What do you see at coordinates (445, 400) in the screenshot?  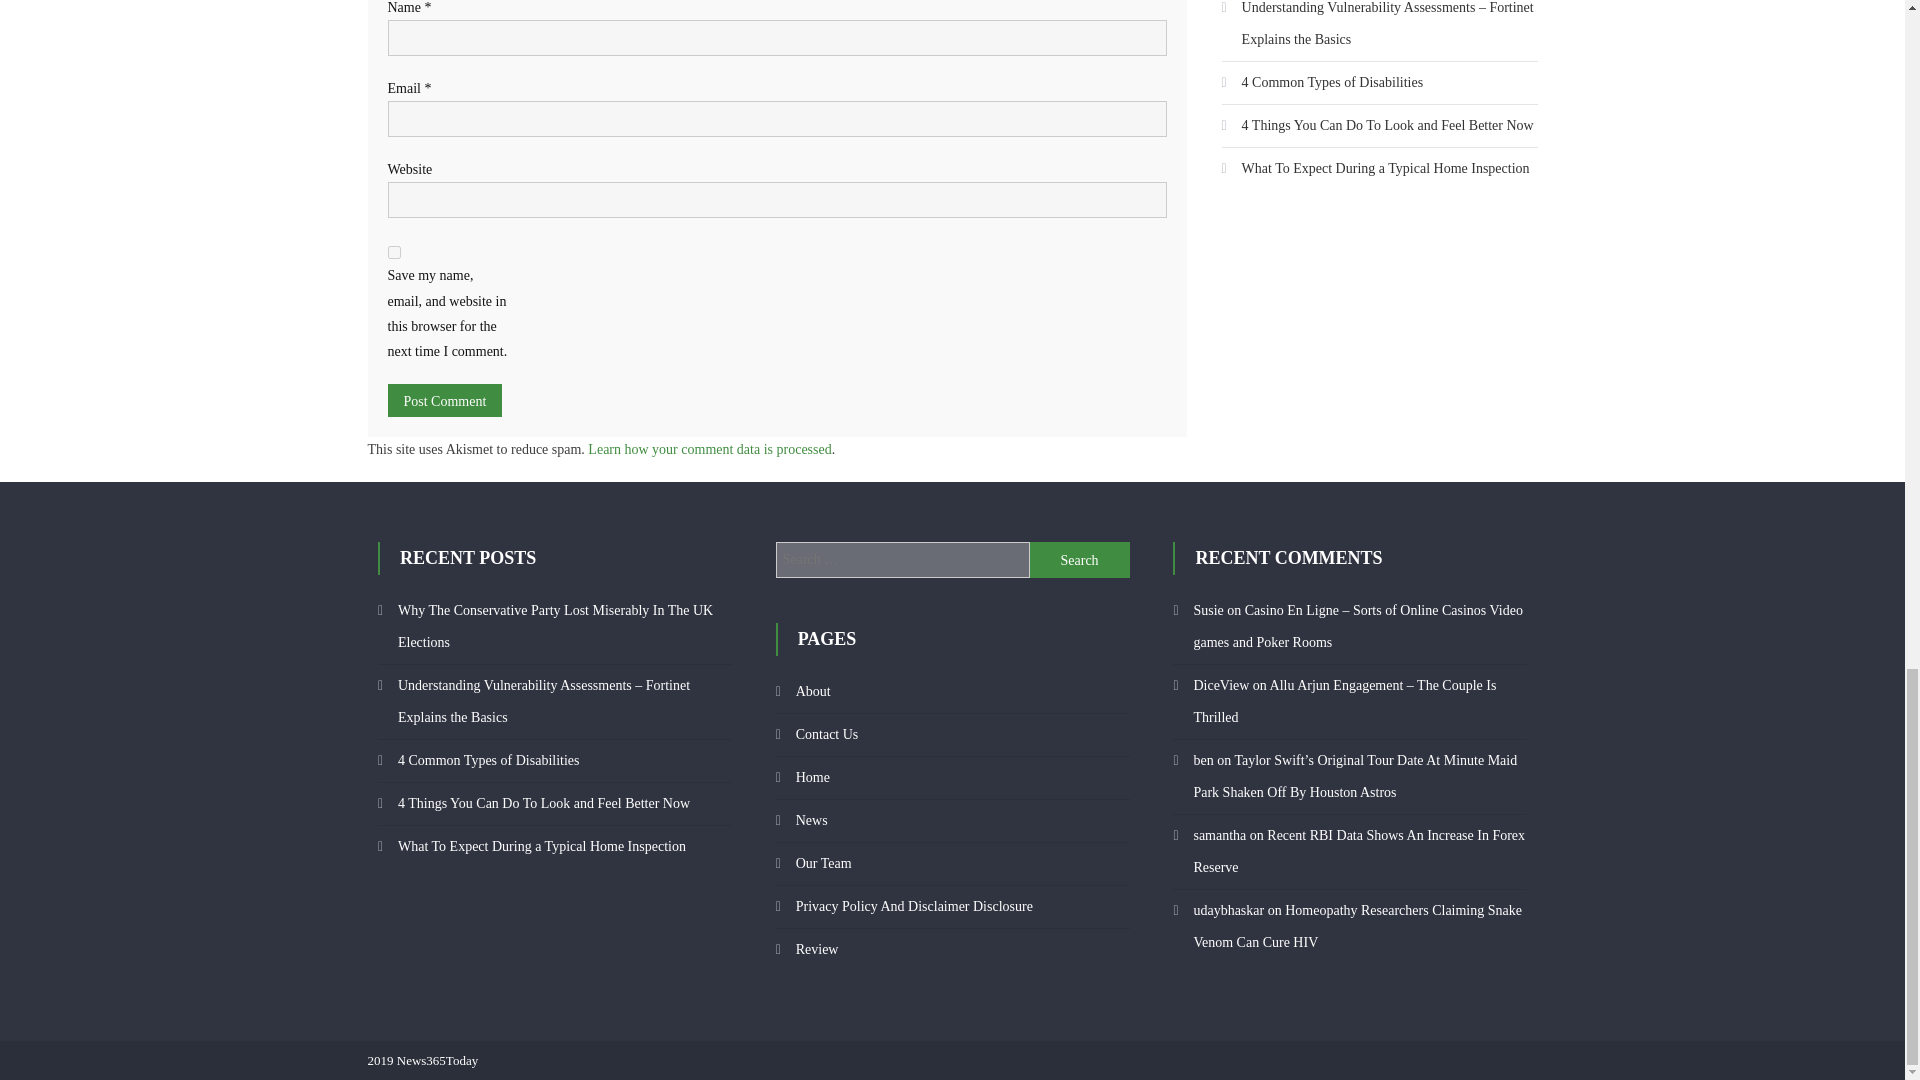 I see `Post Comment` at bounding box center [445, 400].